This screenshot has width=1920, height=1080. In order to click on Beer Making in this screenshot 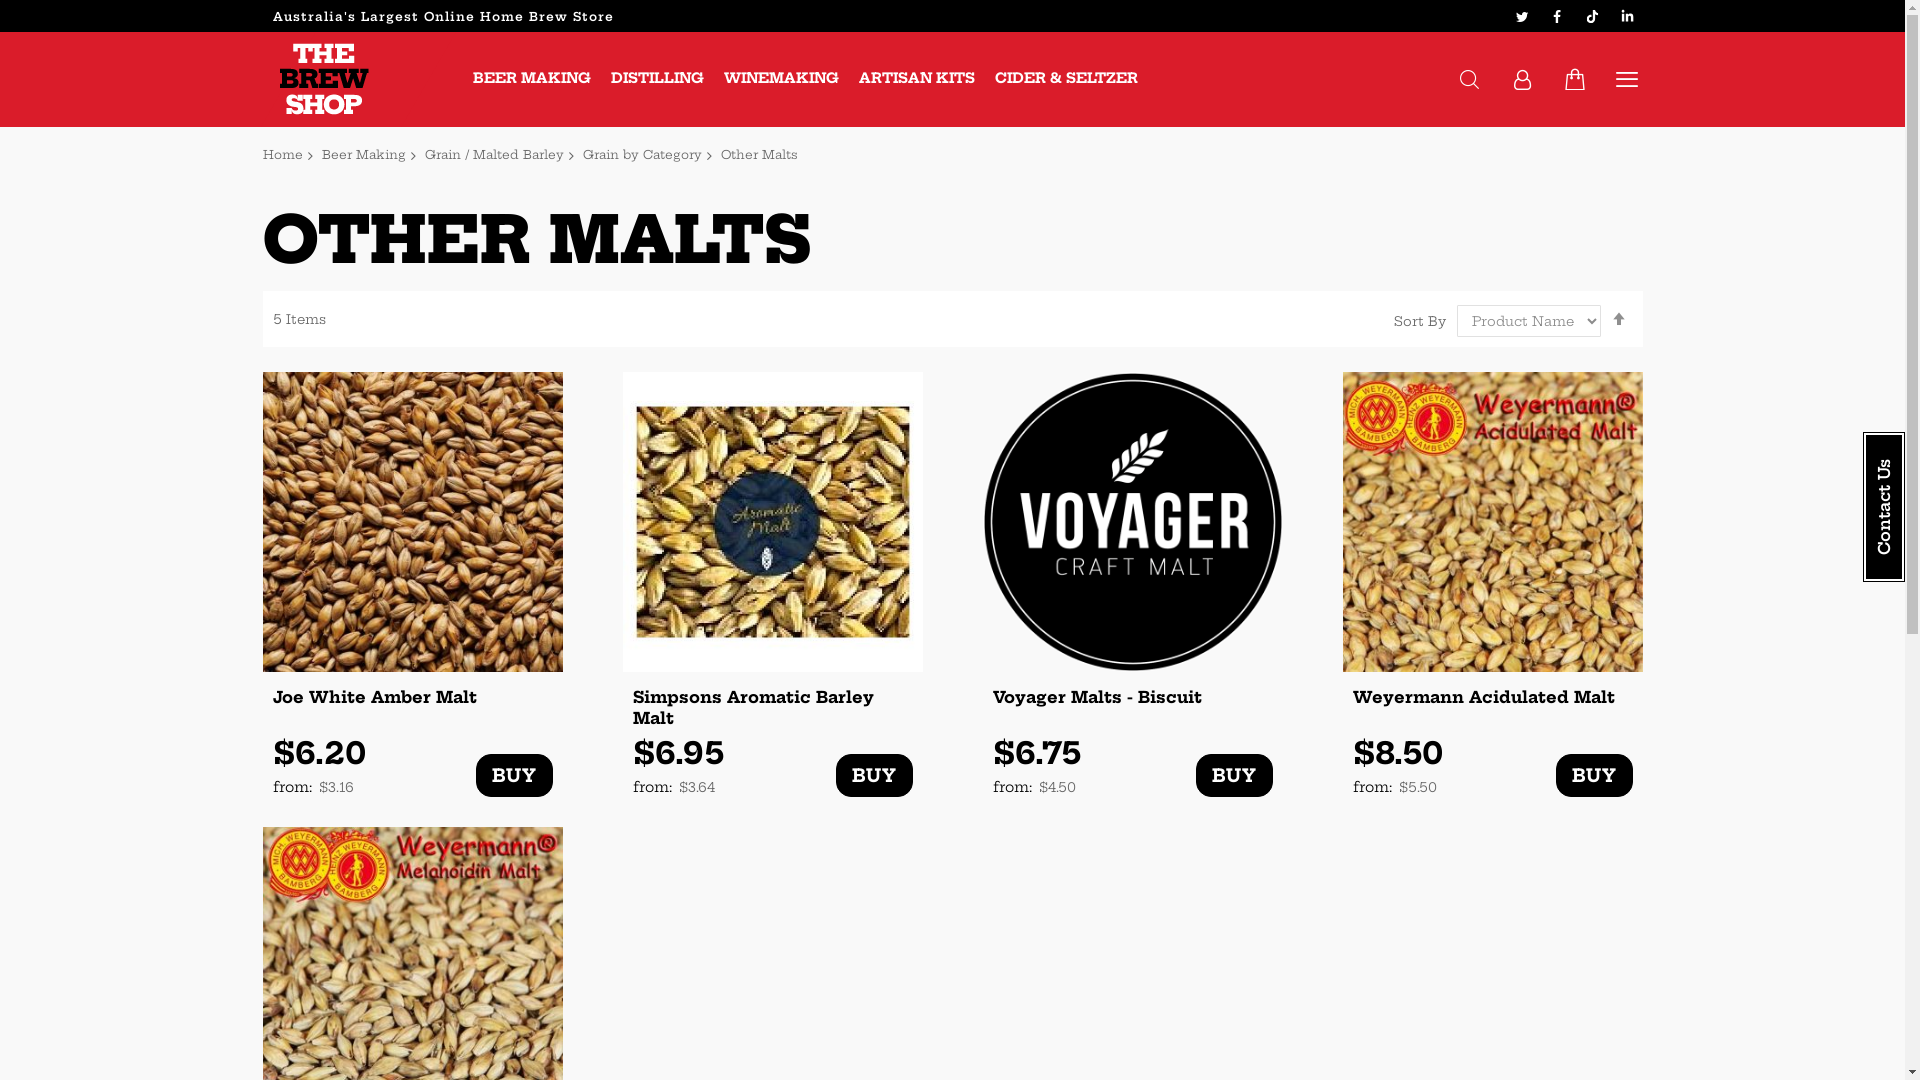, I will do `click(364, 154)`.